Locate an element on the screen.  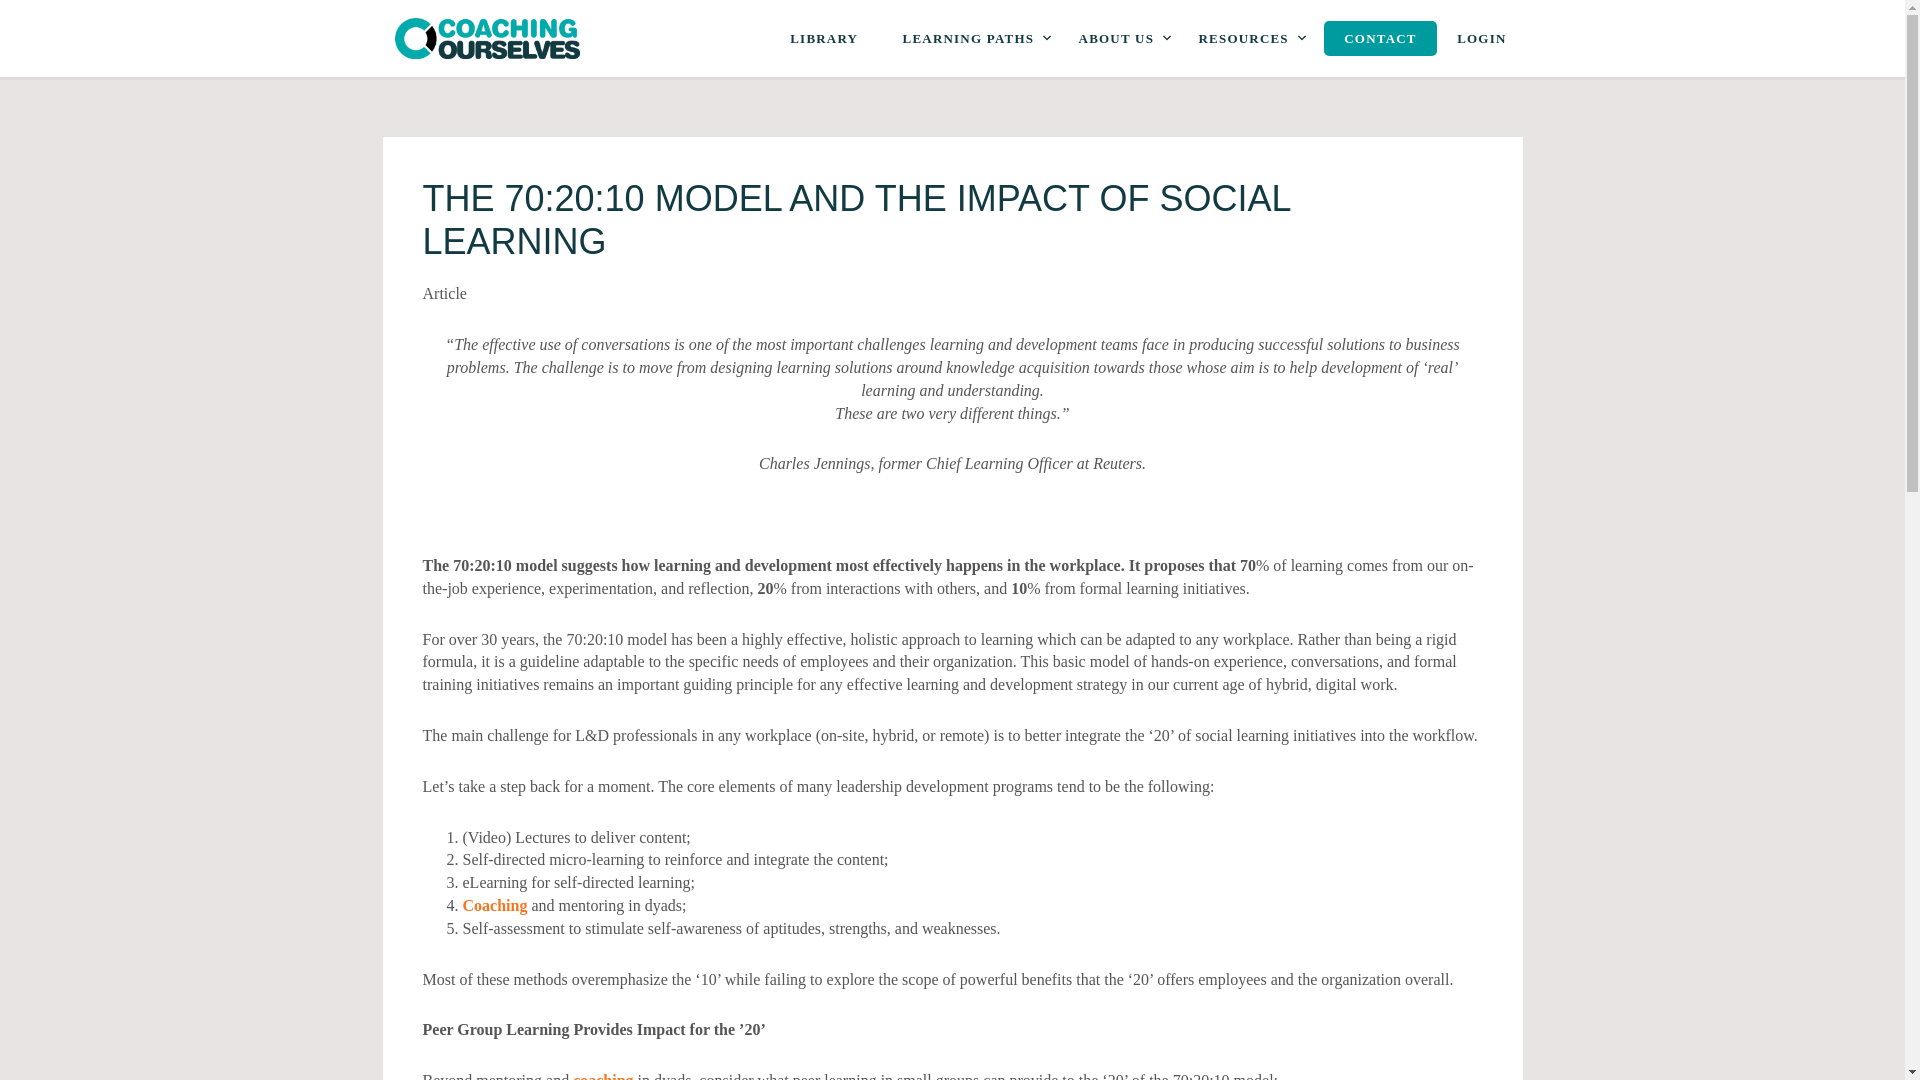
CoachingOurselves is located at coordinates (486, 38).